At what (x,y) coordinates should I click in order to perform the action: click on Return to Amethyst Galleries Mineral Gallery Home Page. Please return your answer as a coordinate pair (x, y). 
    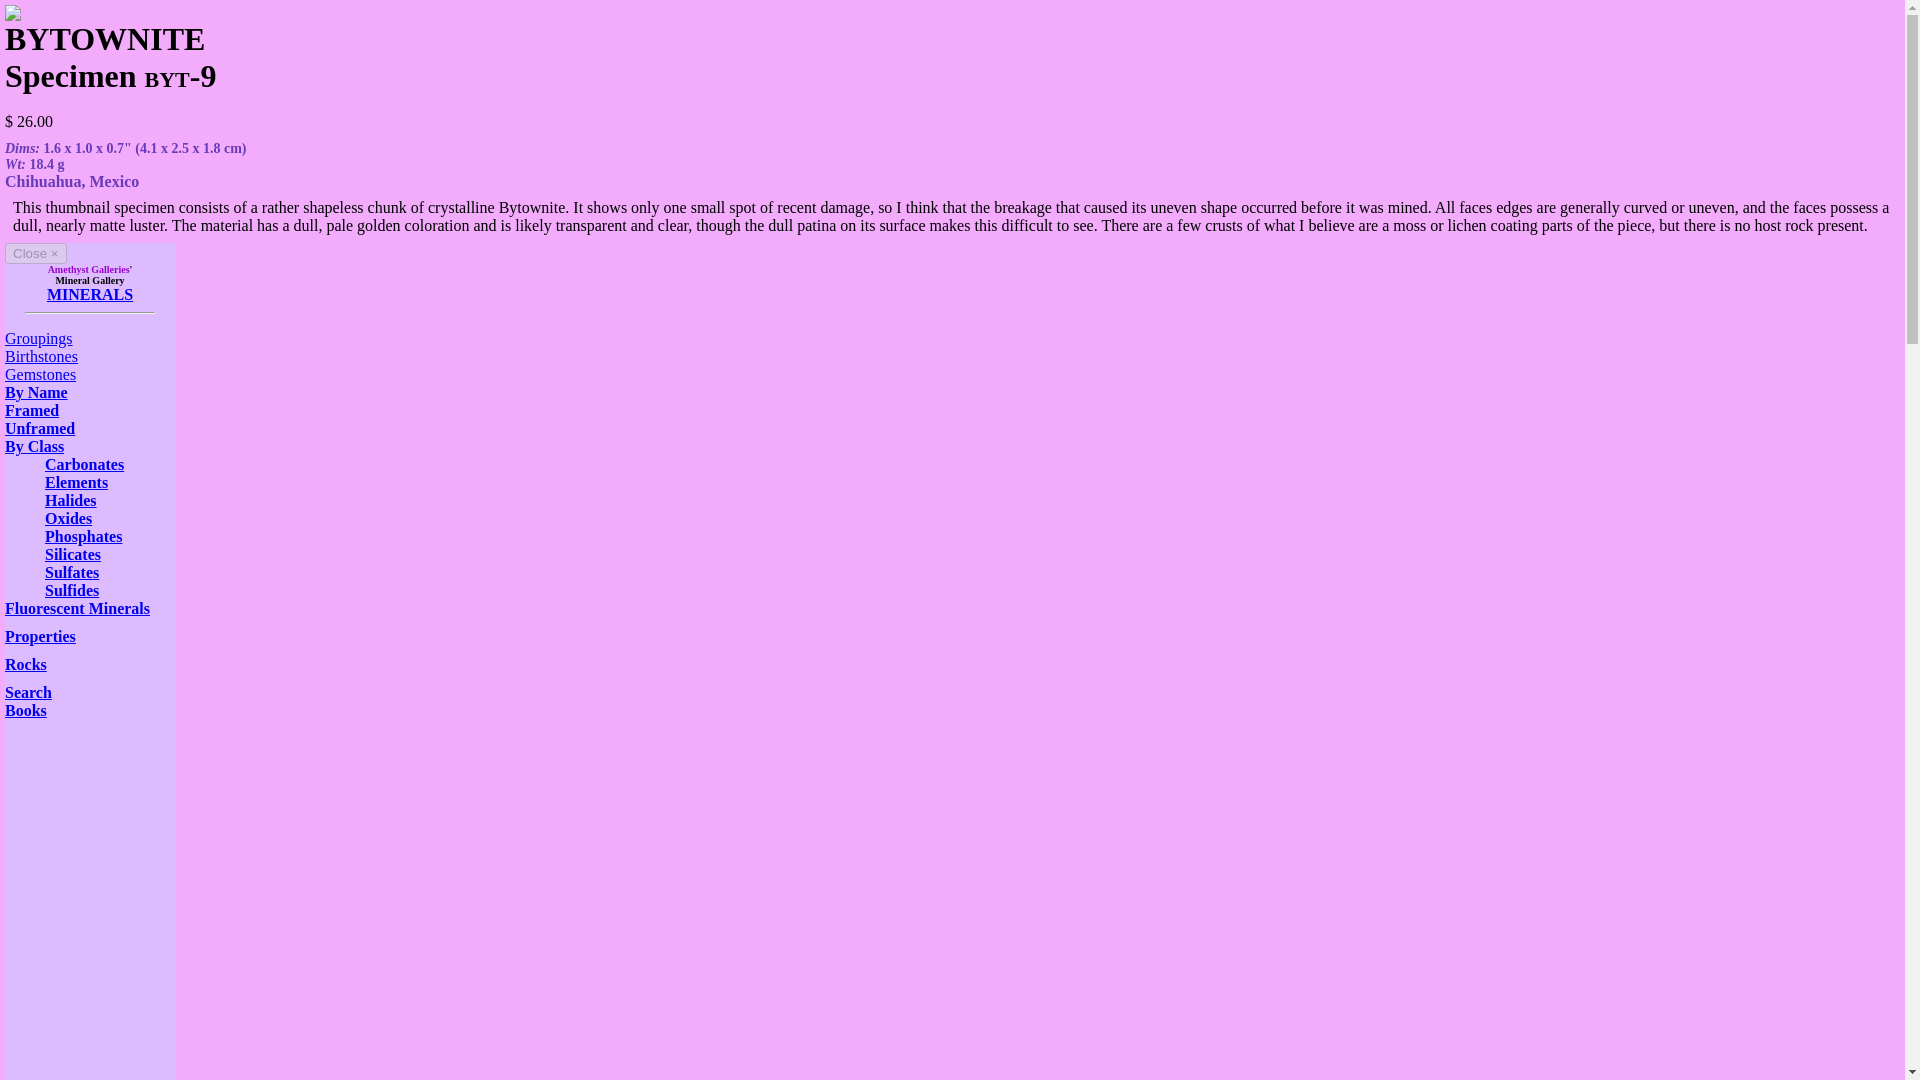
    Looking at the image, I should click on (89, 294).